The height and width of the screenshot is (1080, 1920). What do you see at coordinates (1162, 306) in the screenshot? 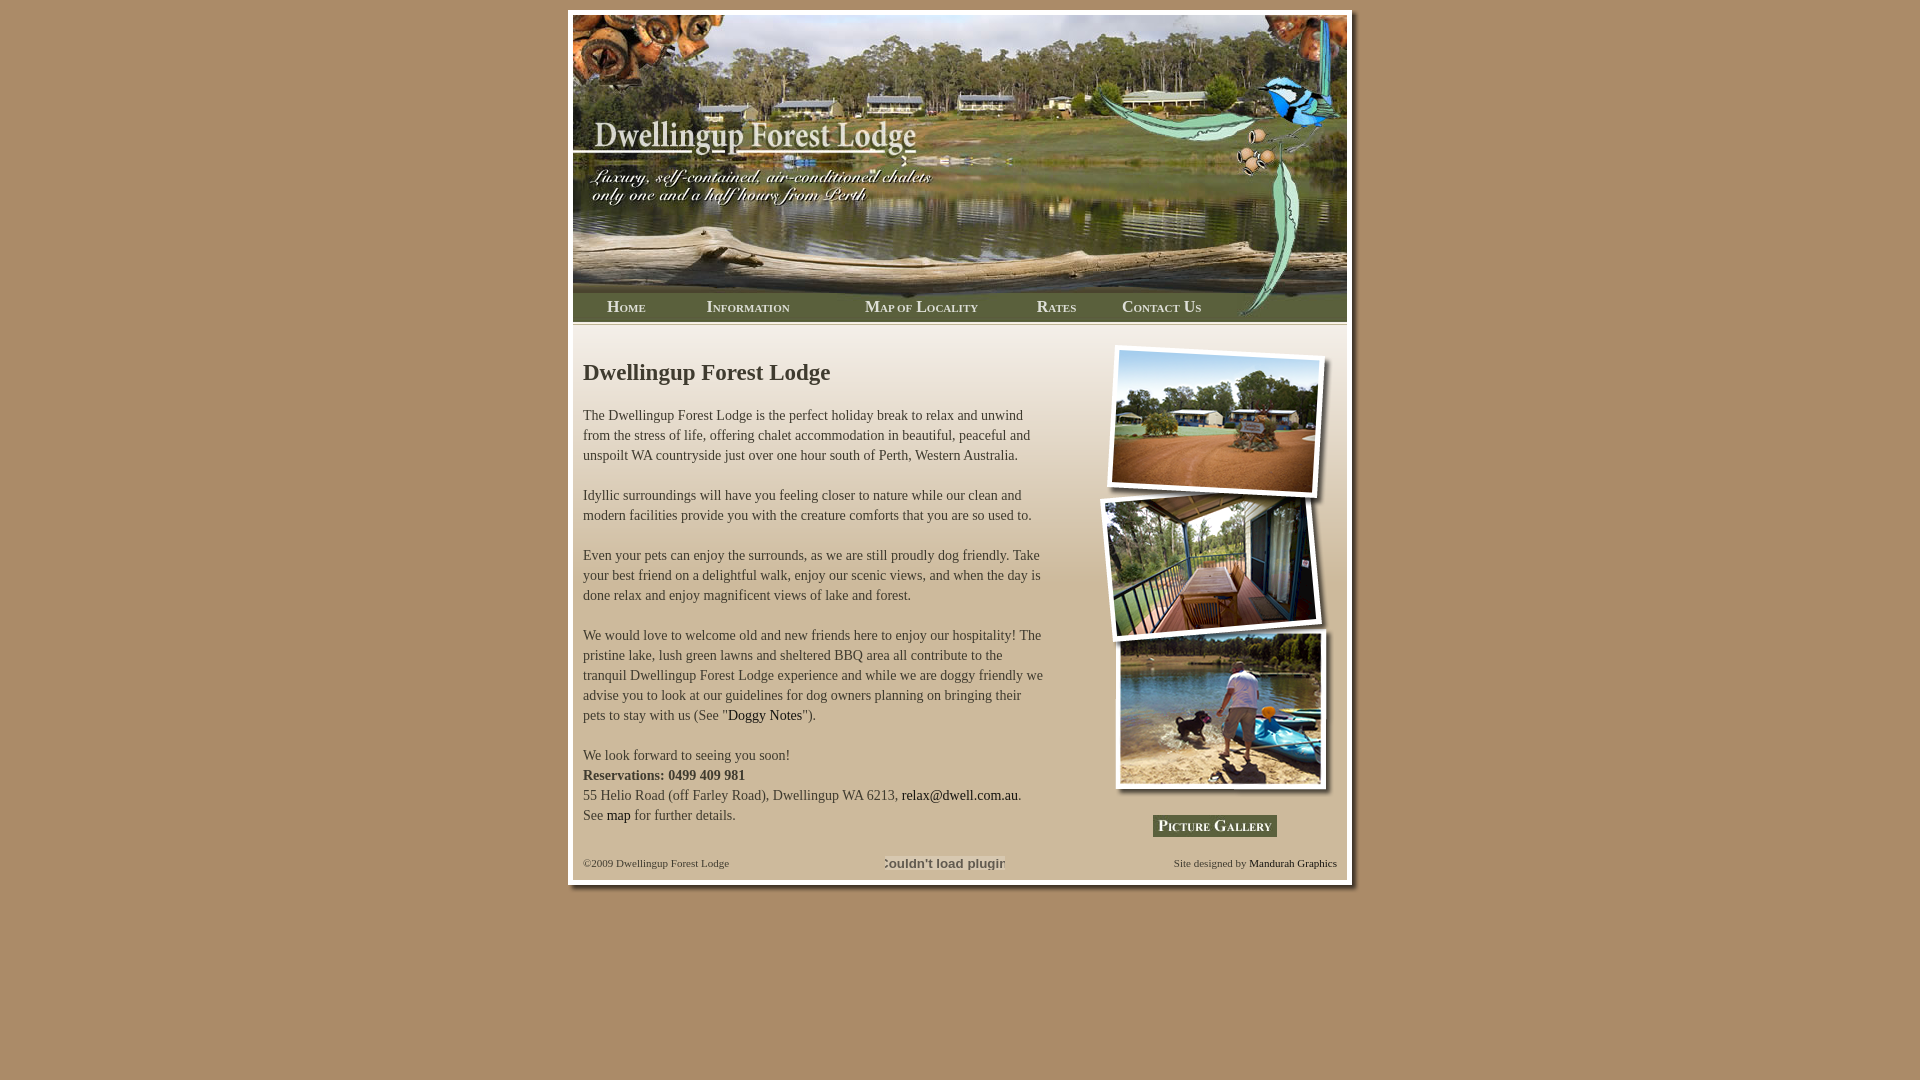
I see `CONTACT US` at bounding box center [1162, 306].